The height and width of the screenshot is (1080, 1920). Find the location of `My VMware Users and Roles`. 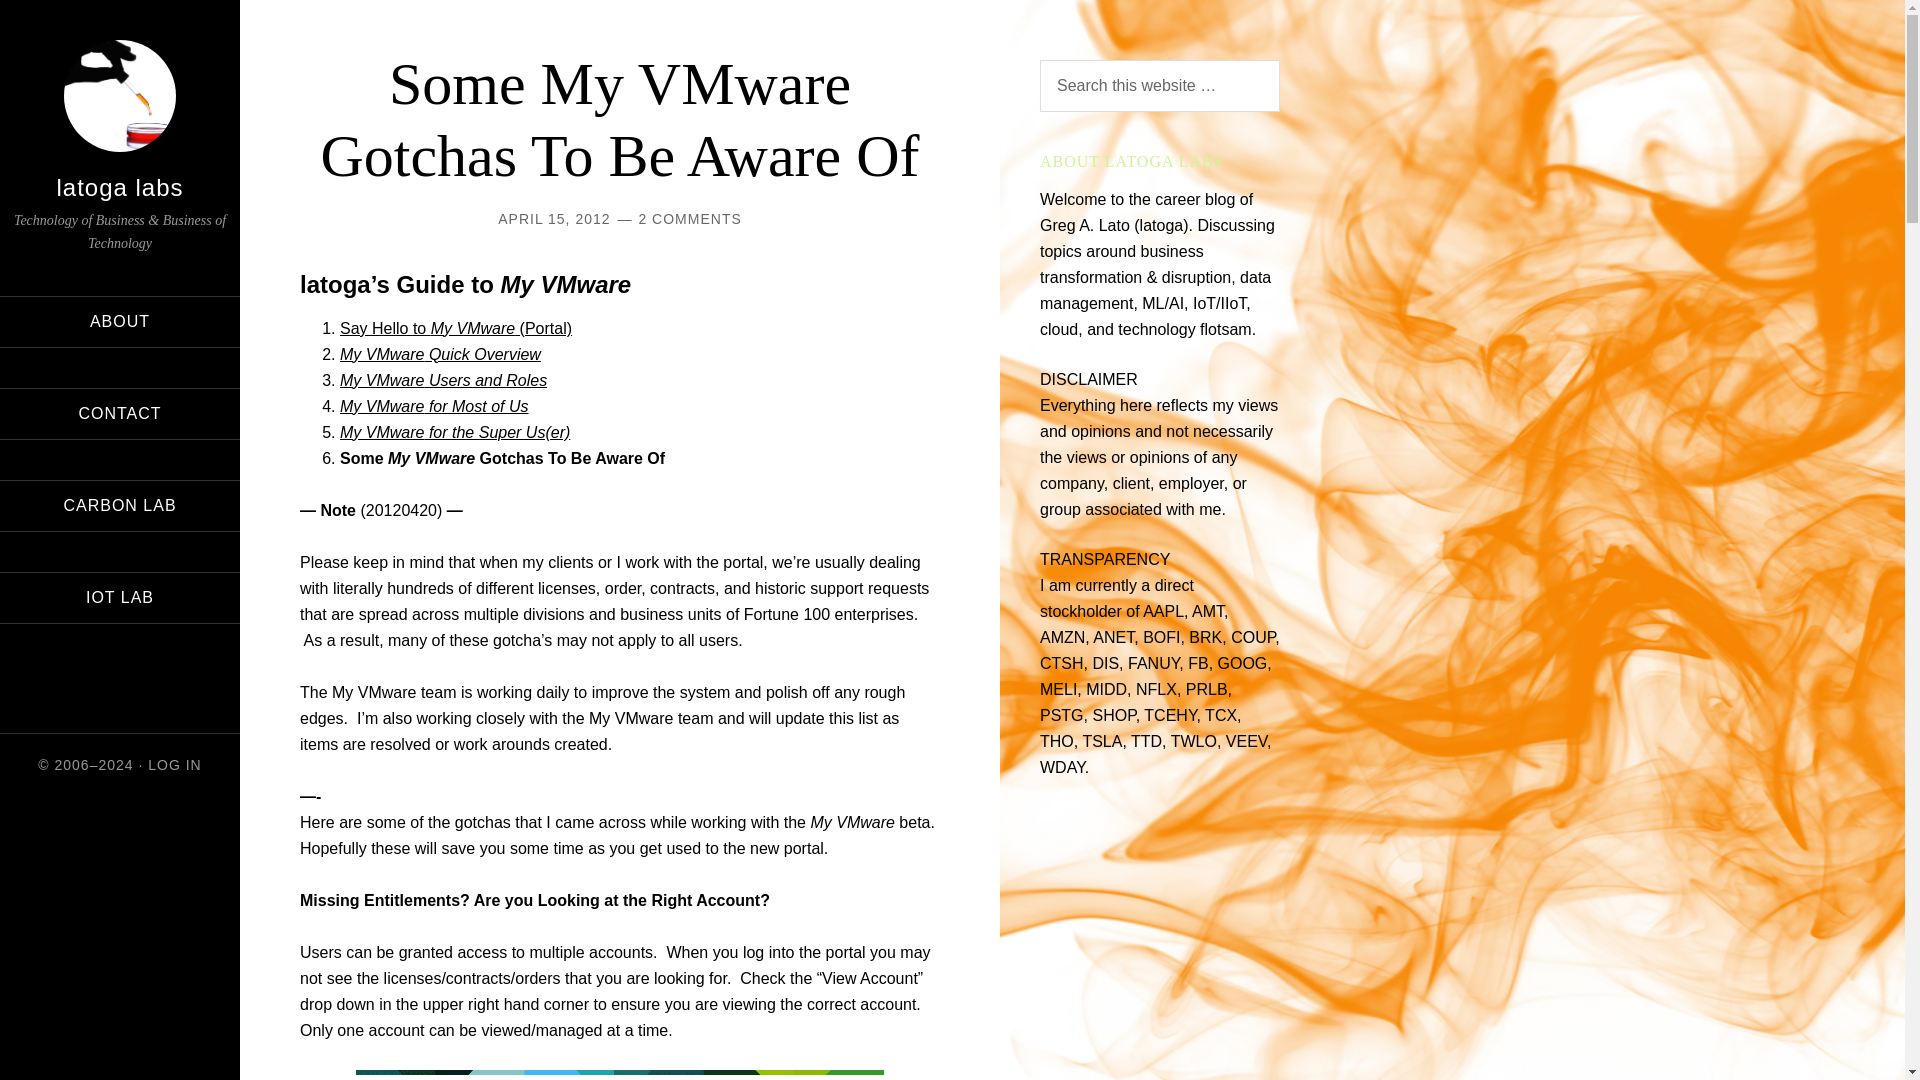

My VMware Users and Roles is located at coordinates (443, 380).